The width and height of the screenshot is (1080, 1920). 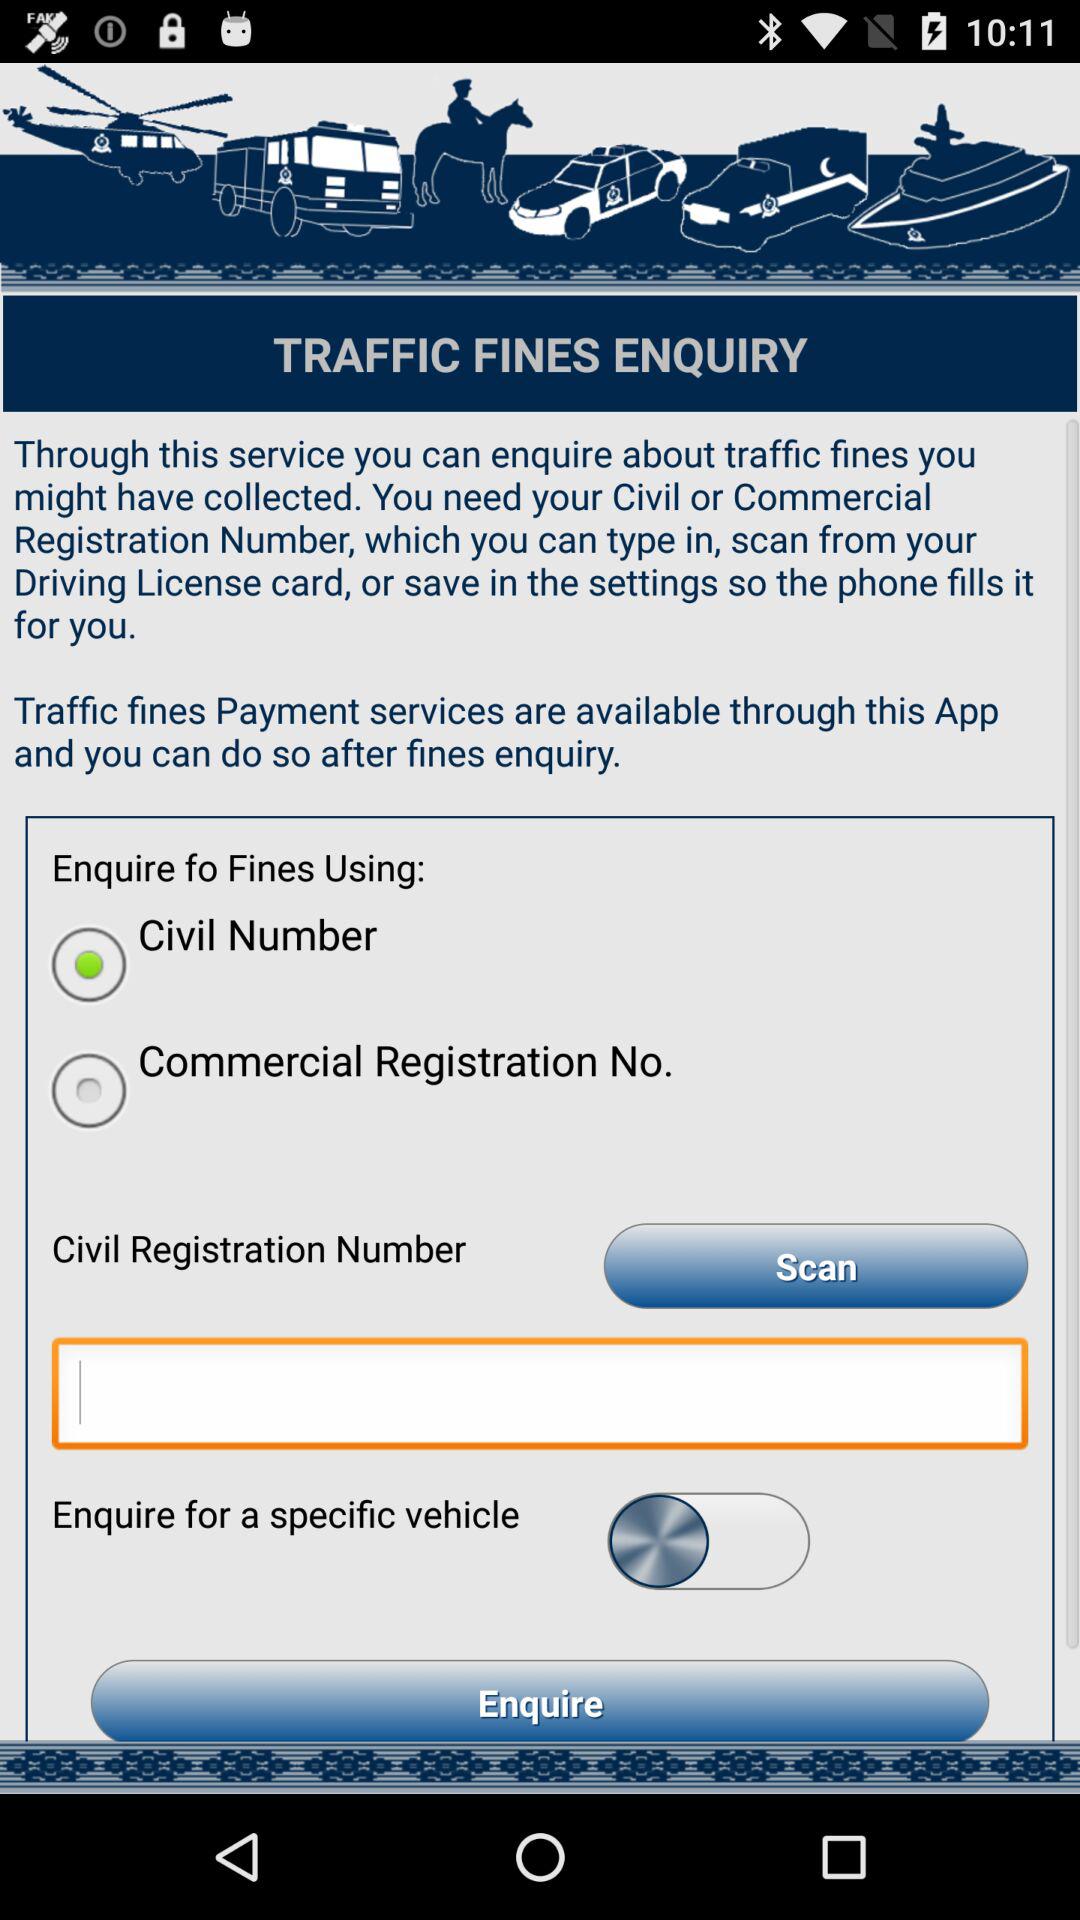 I want to click on select the button, so click(x=708, y=1540).